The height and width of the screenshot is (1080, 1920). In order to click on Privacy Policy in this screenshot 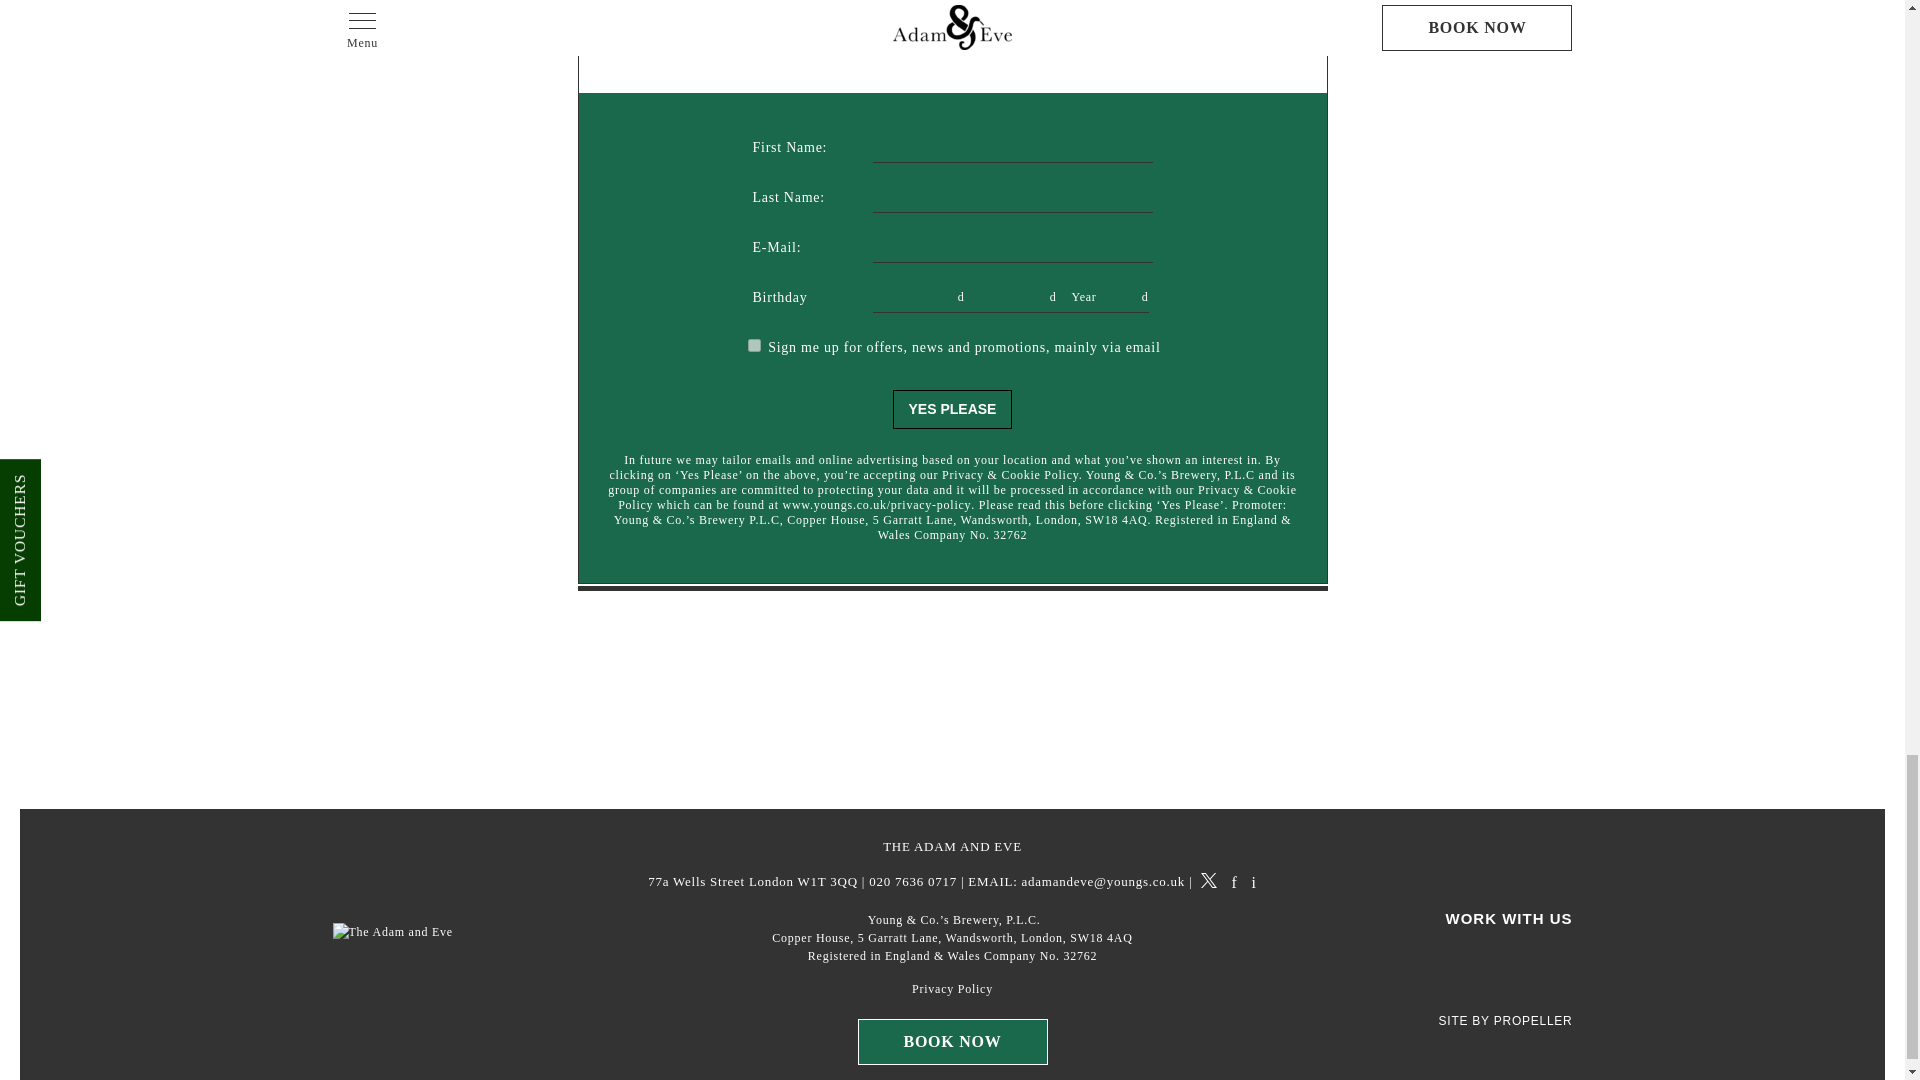, I will do `click(952, 989)`.